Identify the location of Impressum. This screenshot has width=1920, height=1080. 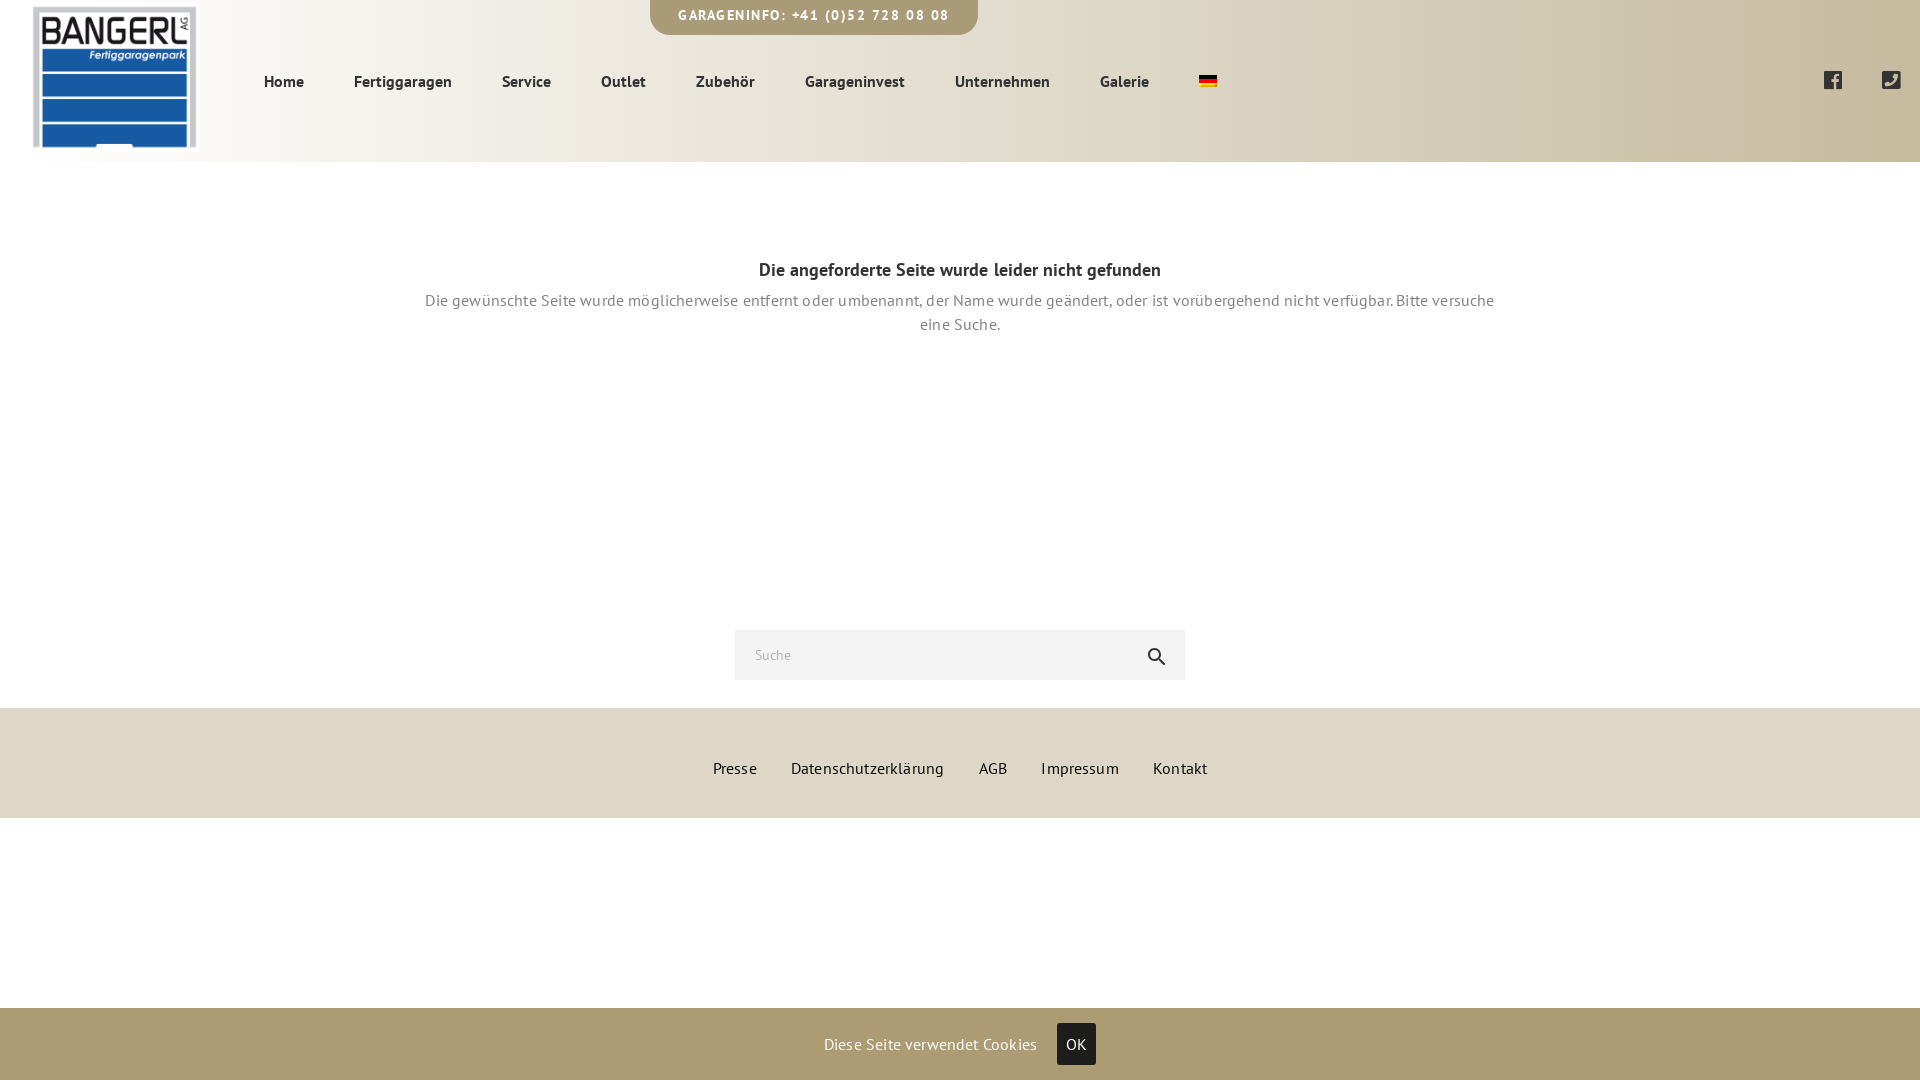
(1080, 768).